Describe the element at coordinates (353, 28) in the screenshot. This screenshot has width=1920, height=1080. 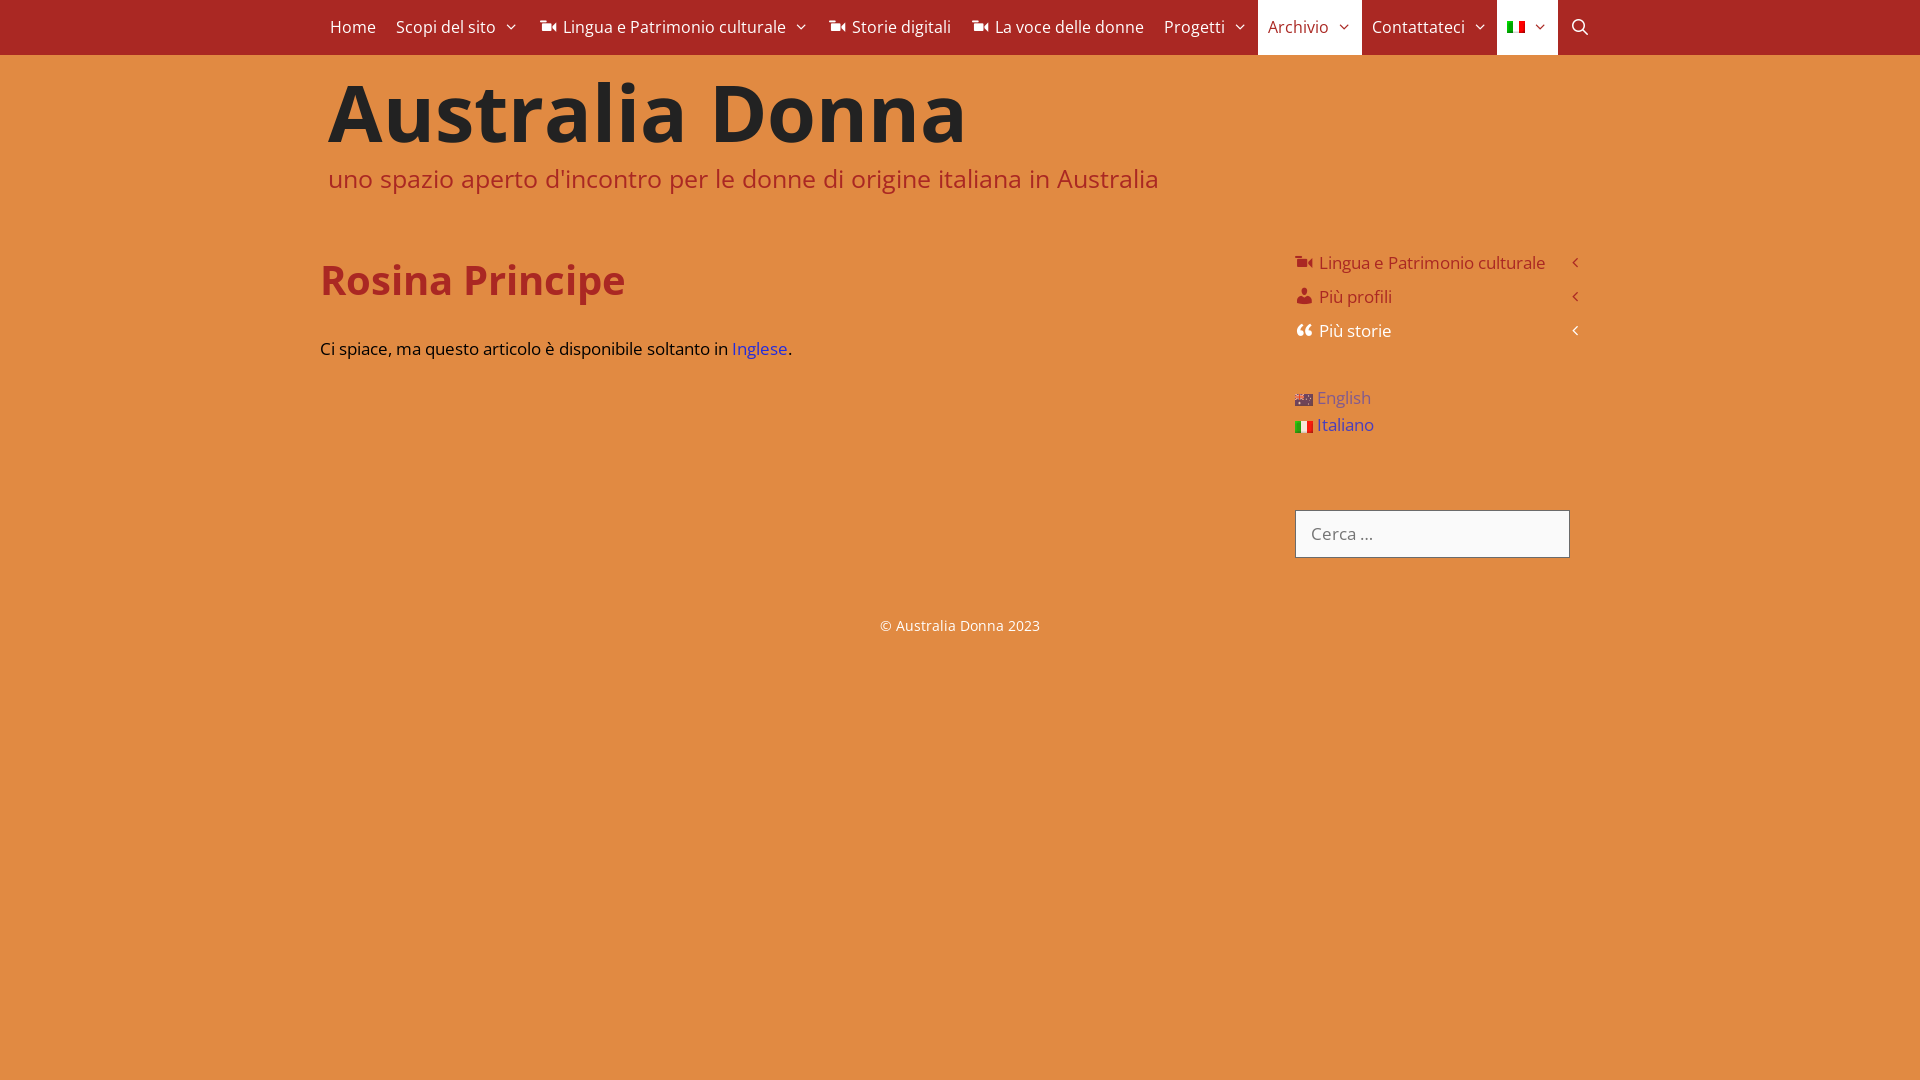
I see `Home` at that location.